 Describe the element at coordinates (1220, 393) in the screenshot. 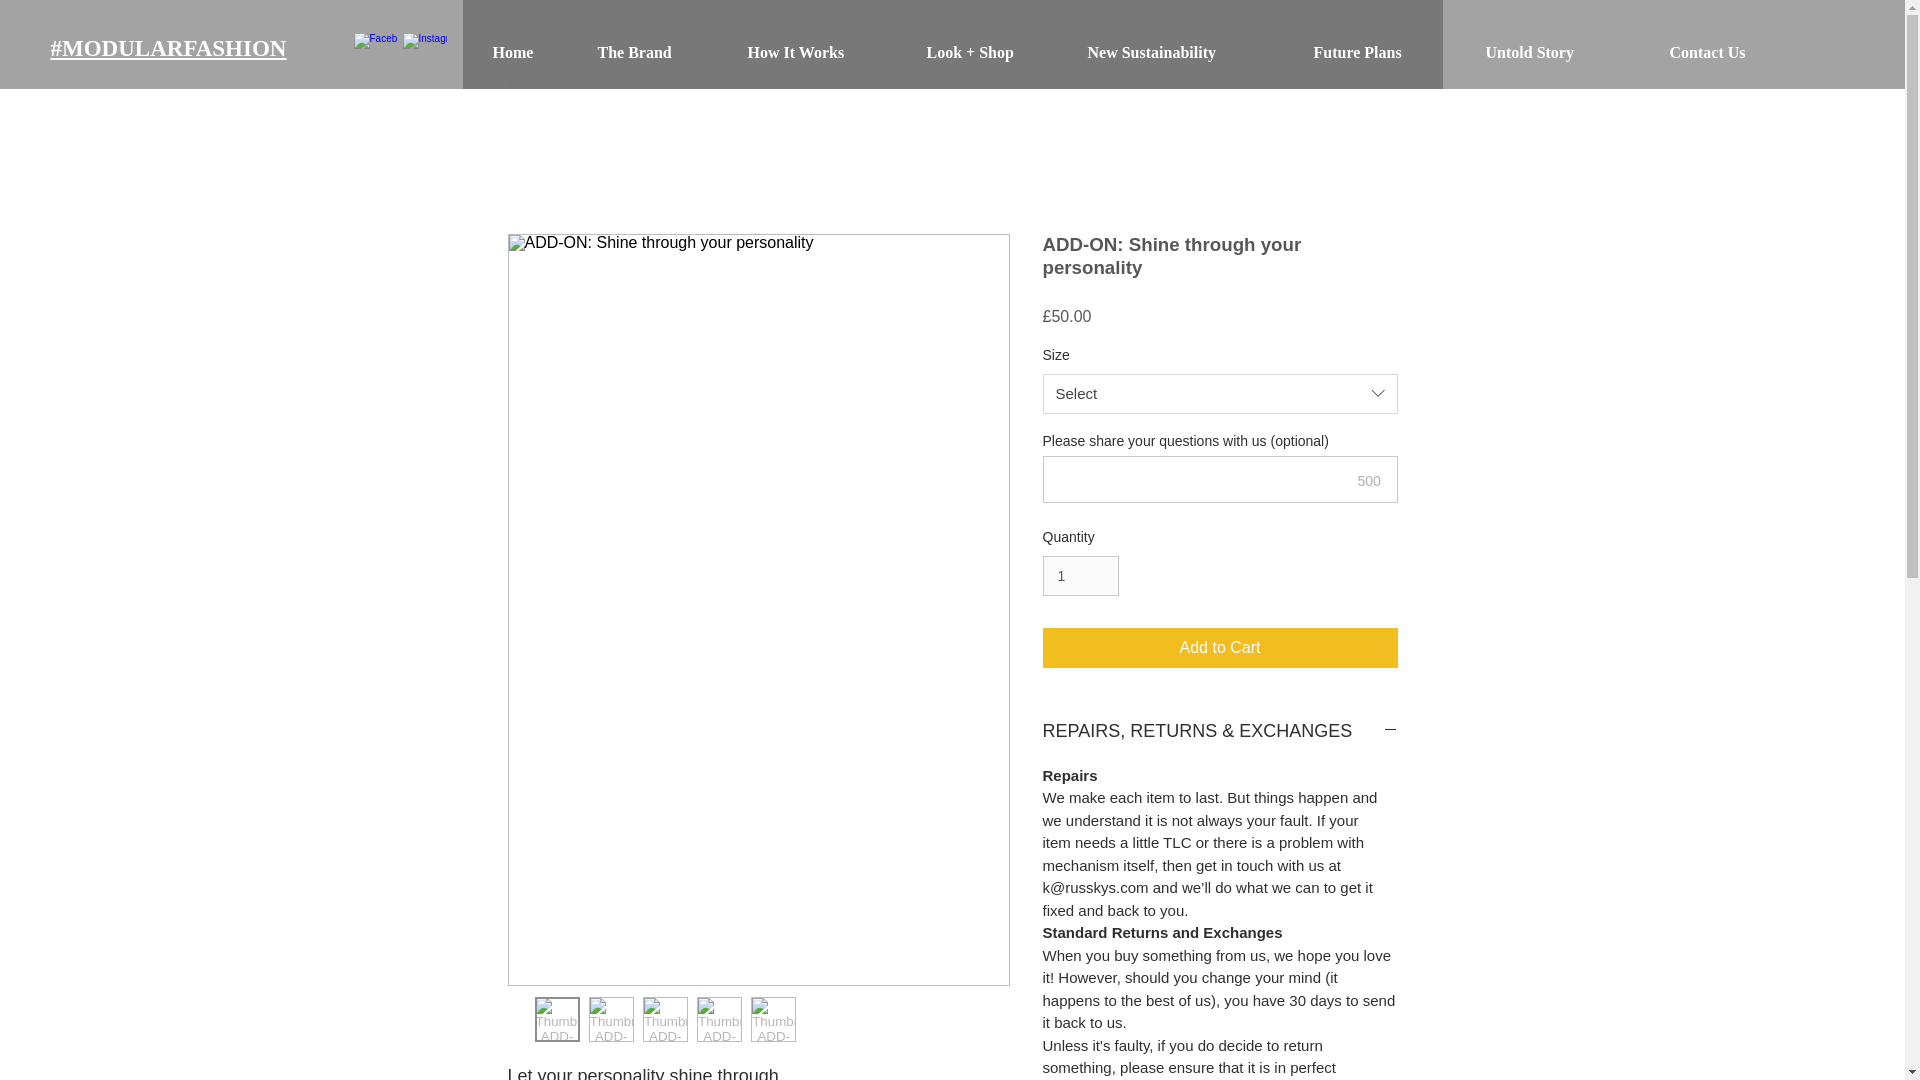

I see `Select` at that location.